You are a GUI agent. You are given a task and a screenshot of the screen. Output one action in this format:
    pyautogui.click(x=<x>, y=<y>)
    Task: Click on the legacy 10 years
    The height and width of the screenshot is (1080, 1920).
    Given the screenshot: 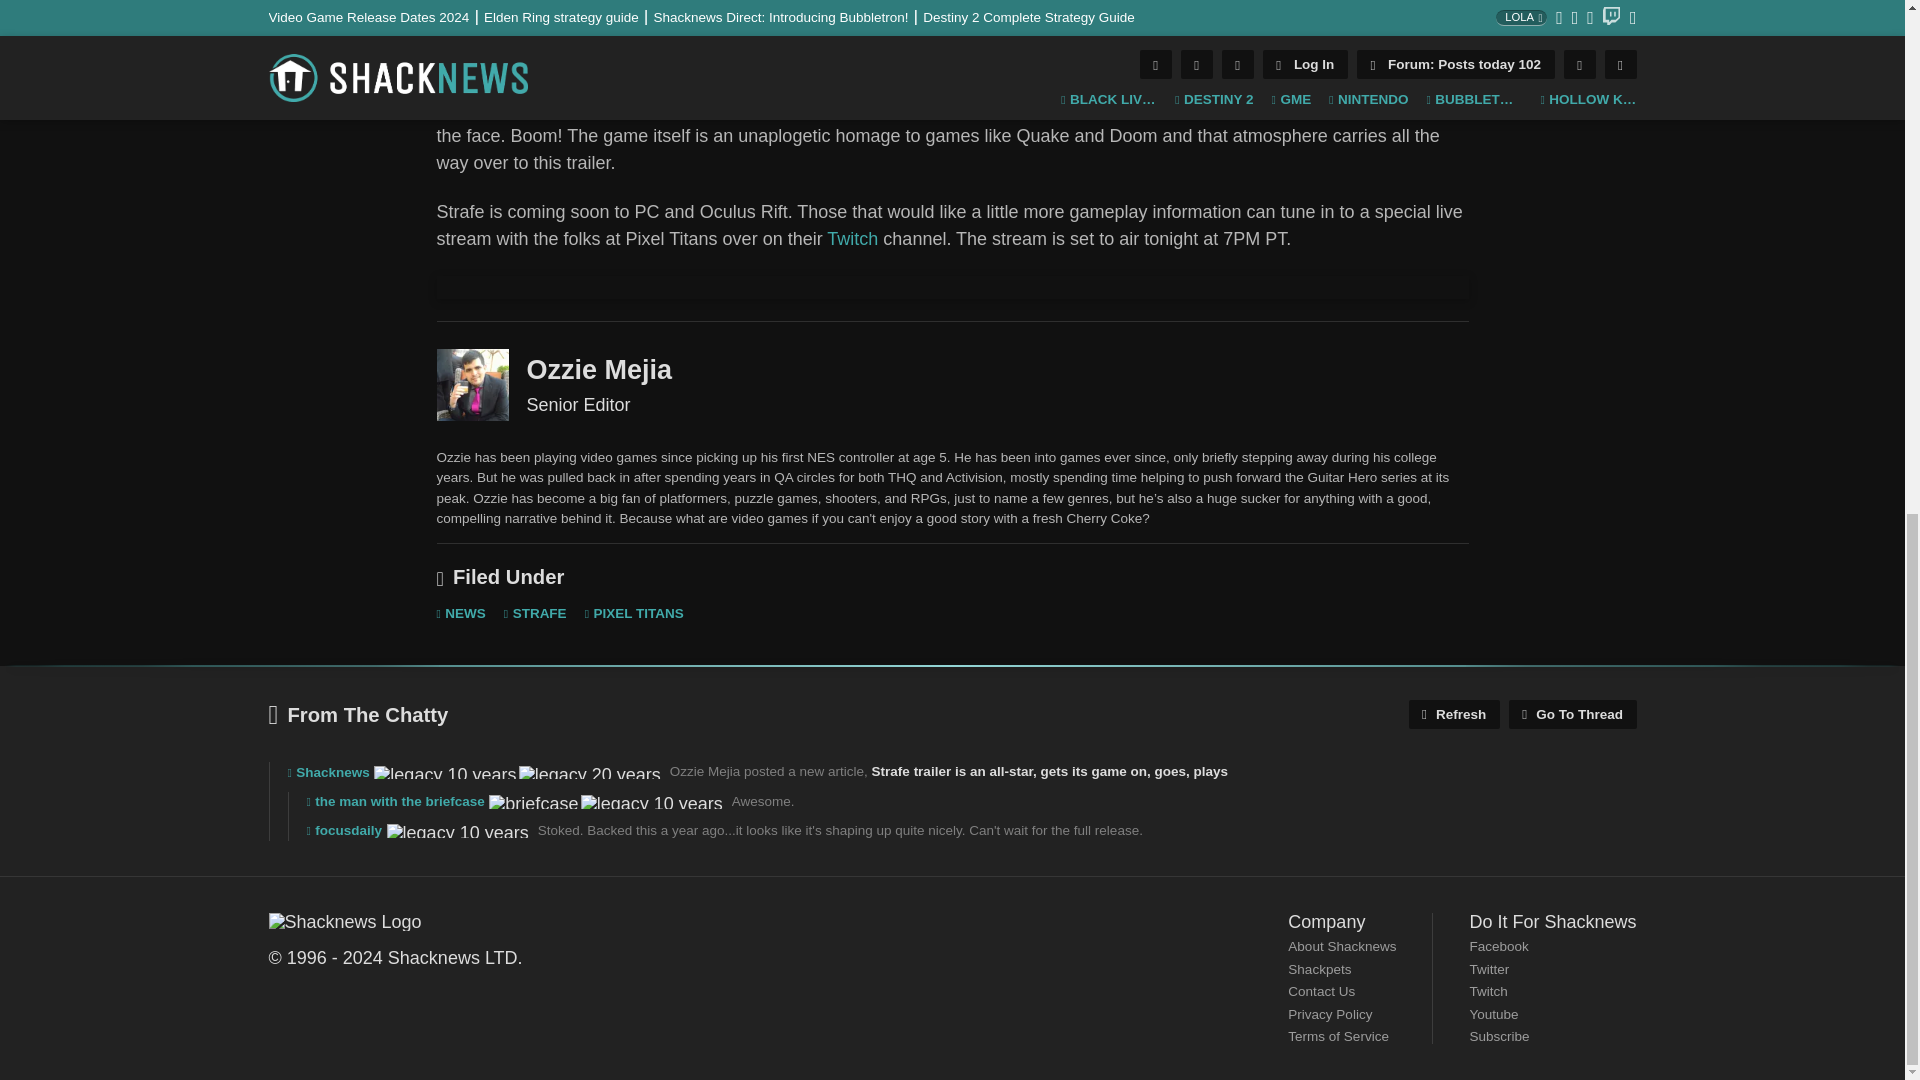 What is the action you would take?
    pyautogui.click(x=652, y=801)
    